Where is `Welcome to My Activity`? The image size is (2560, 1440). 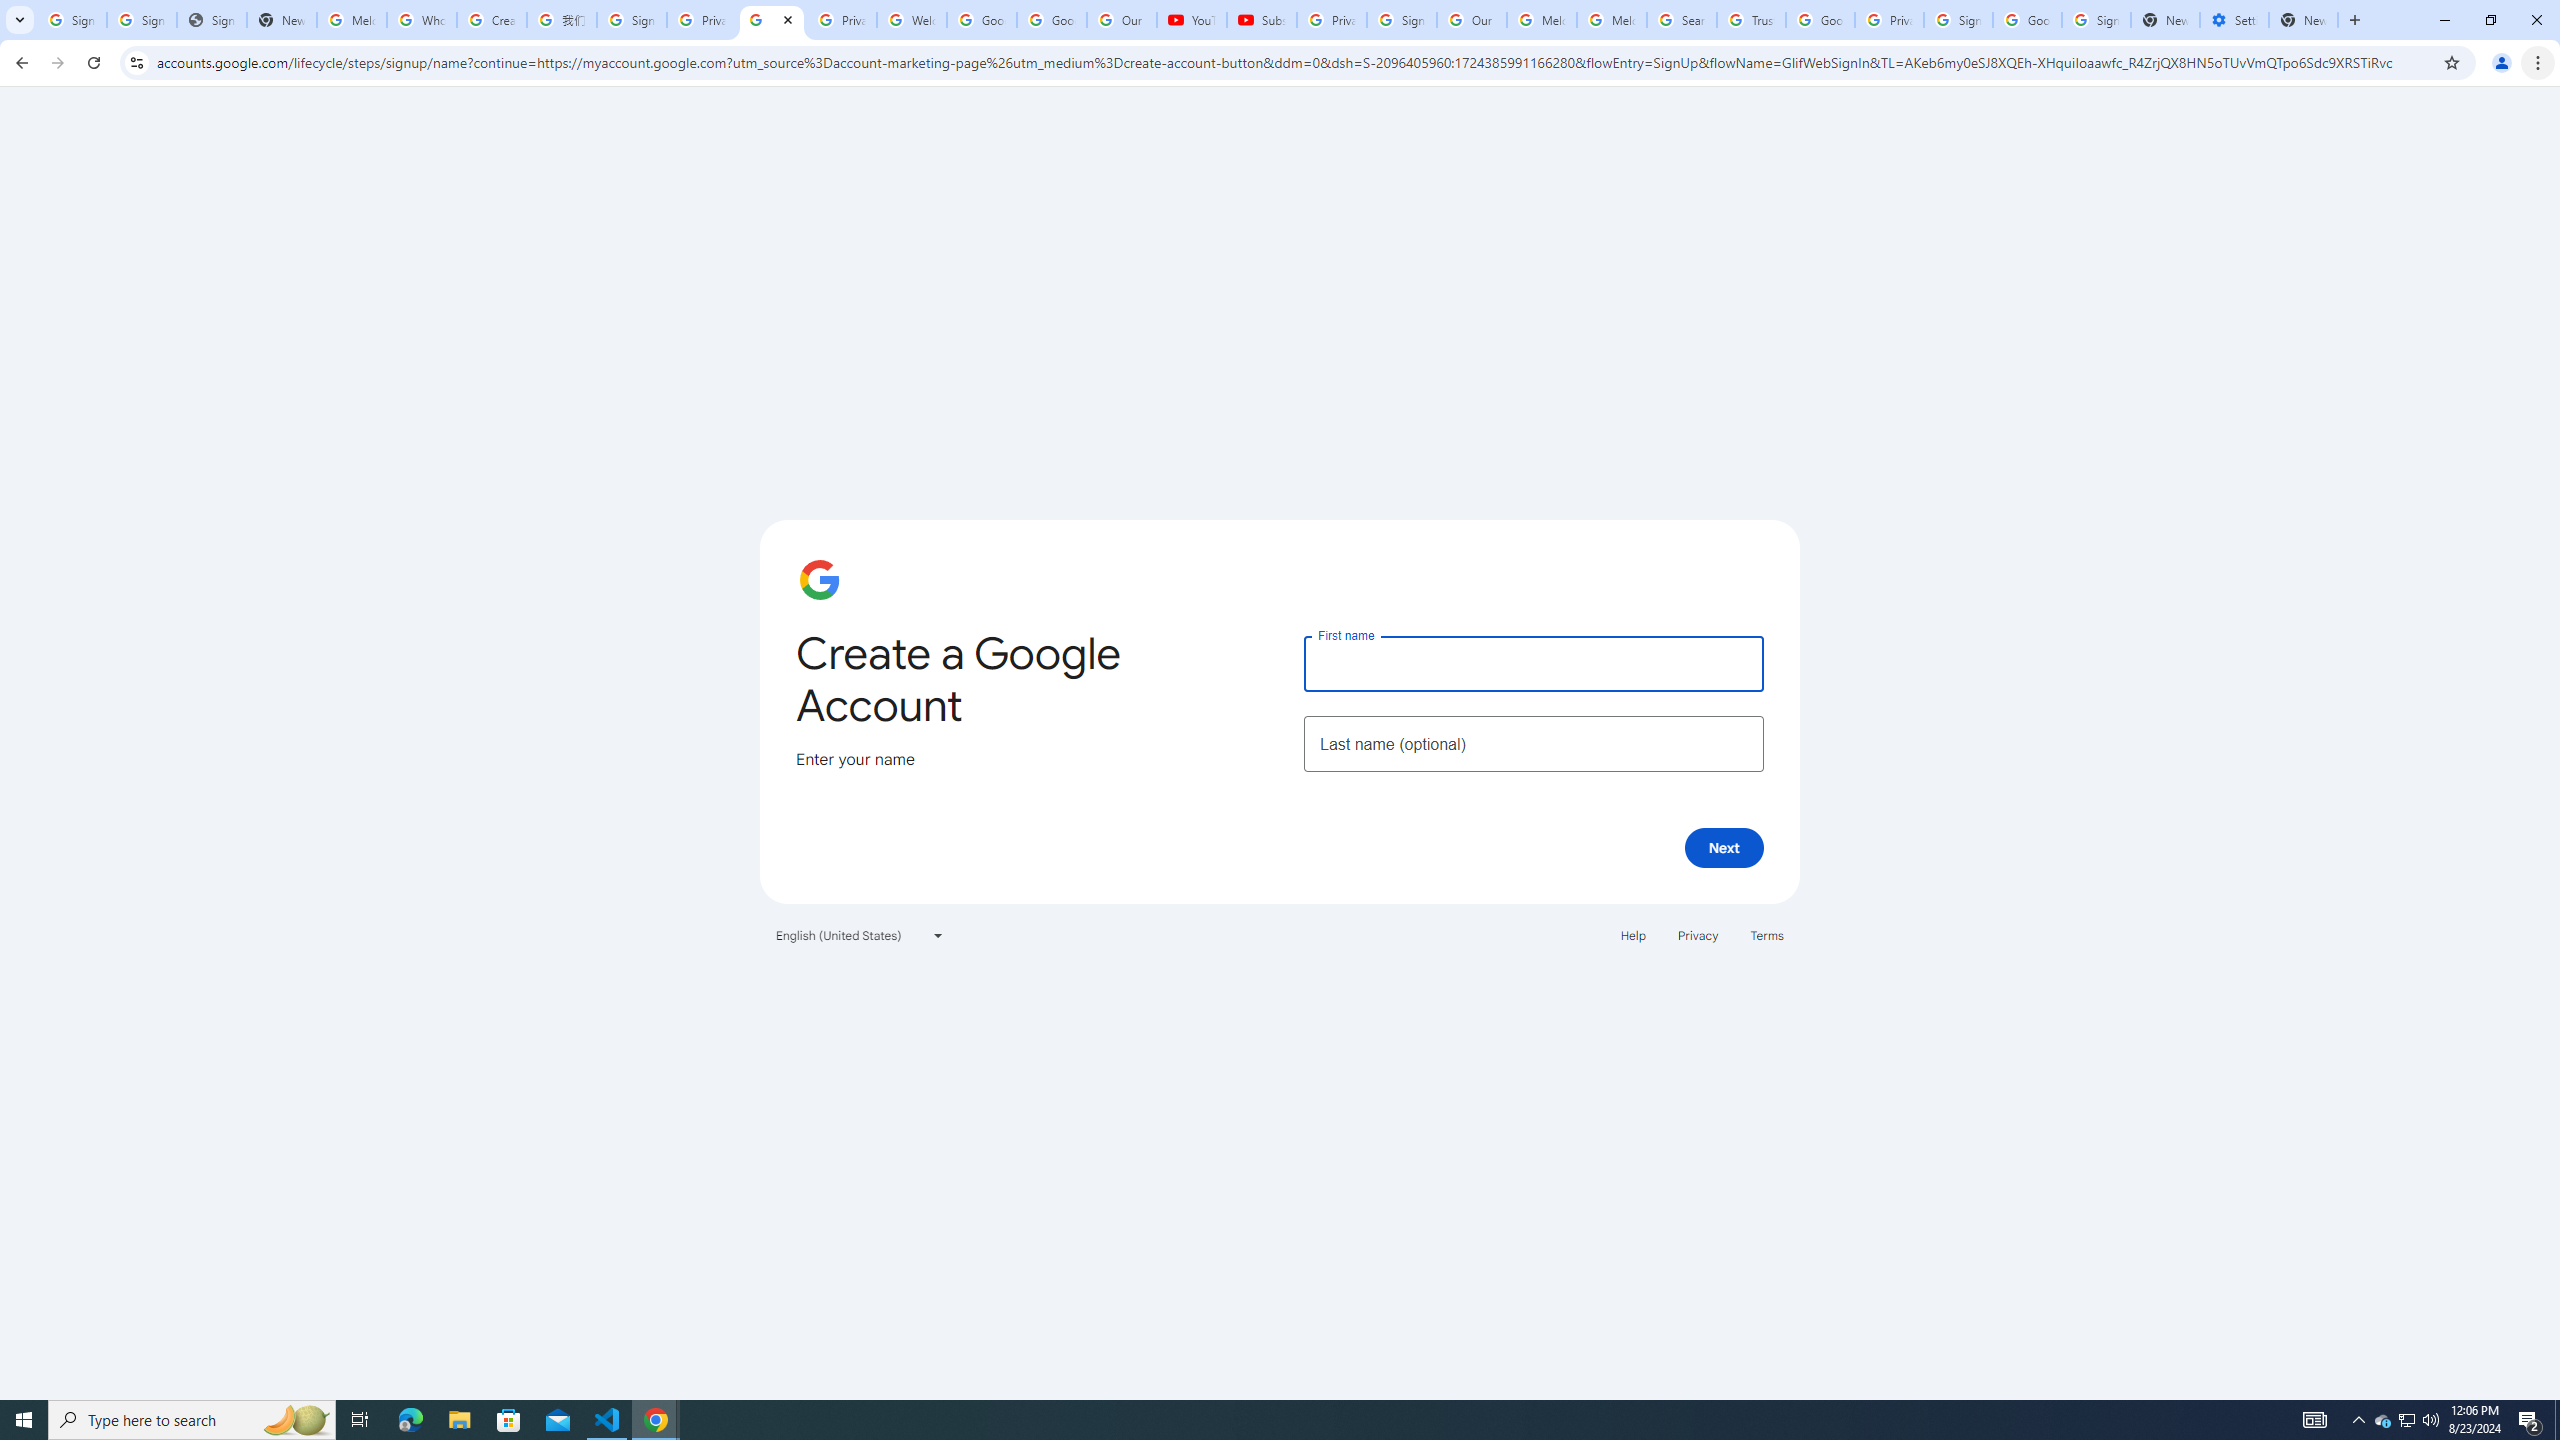 Welcome to My Activity is located at coordinates (910, 20).